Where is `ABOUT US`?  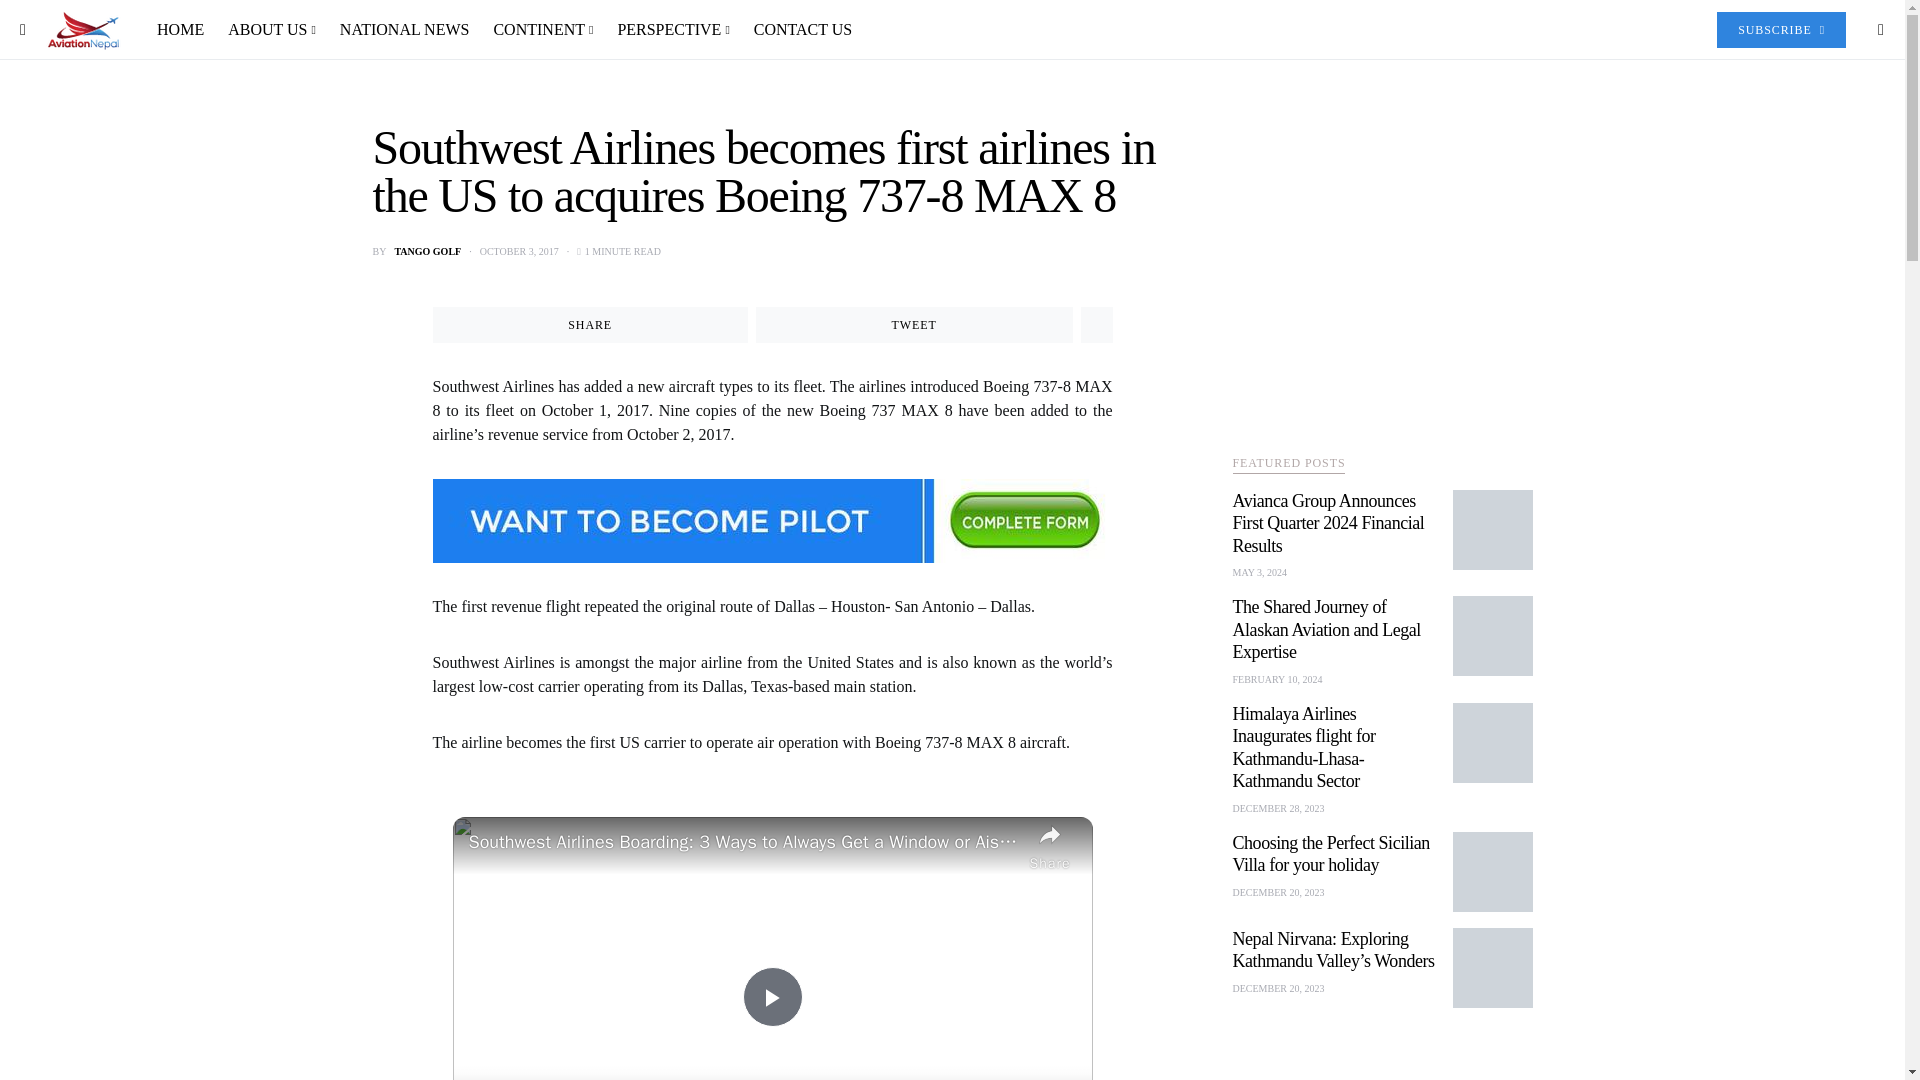
ABOUT US is located at coordinates (272, 30).